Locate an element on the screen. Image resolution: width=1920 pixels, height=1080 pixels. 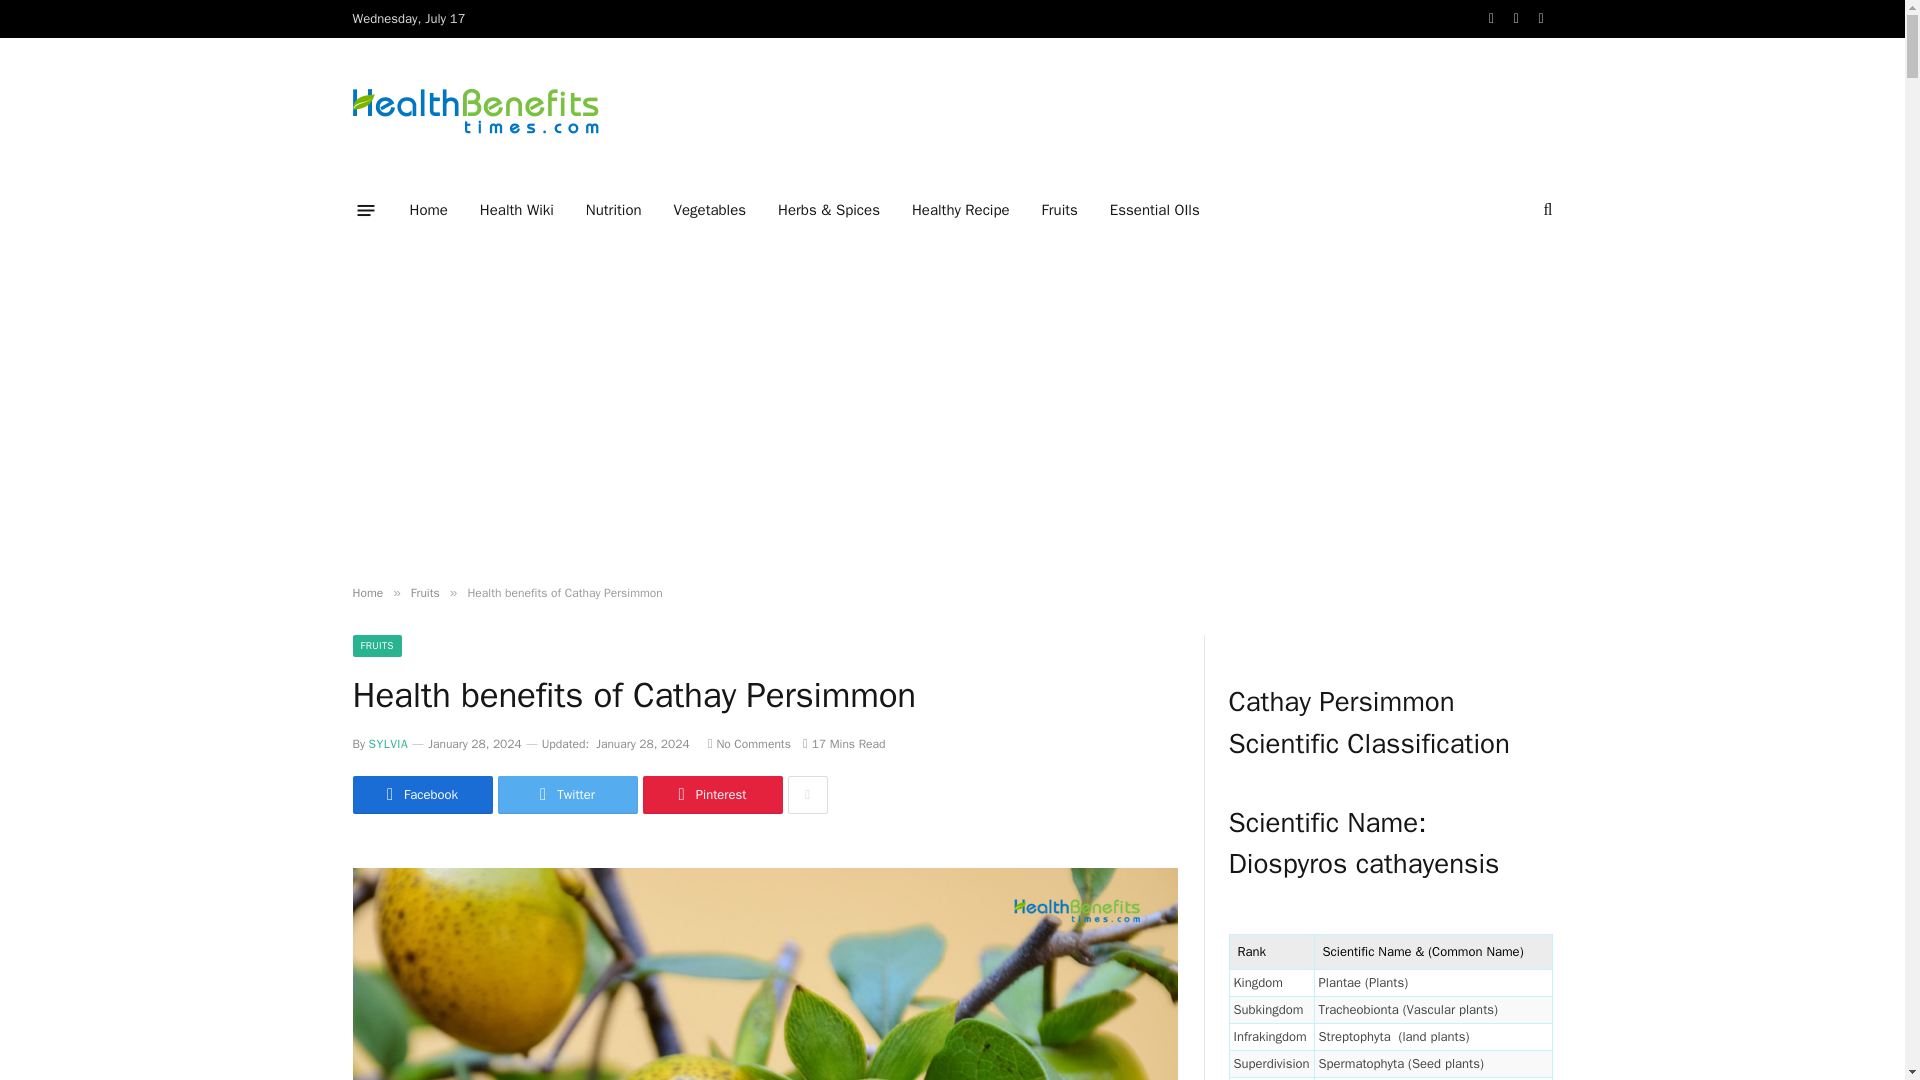
Vegetables is located at coordinates (710, 210).